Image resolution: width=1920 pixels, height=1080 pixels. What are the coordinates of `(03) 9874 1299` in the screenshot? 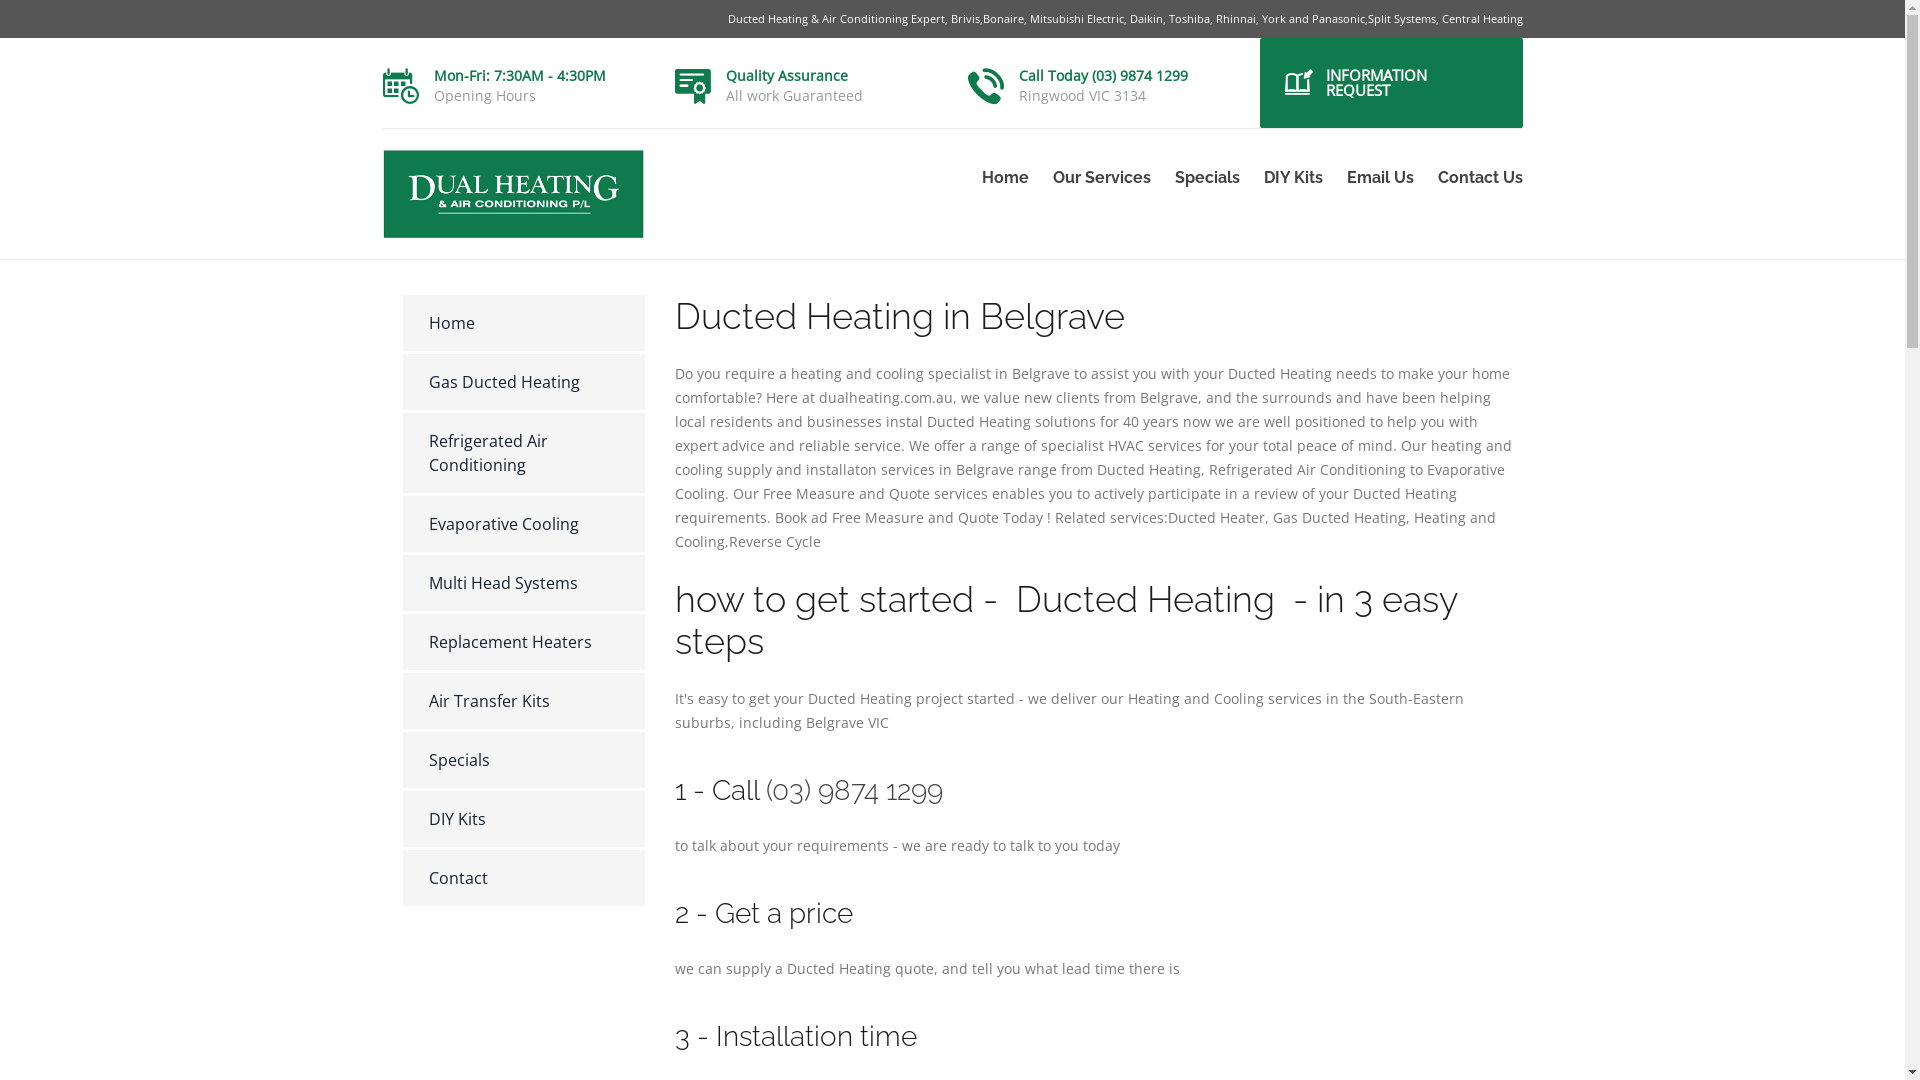 It's located at (854, 790).